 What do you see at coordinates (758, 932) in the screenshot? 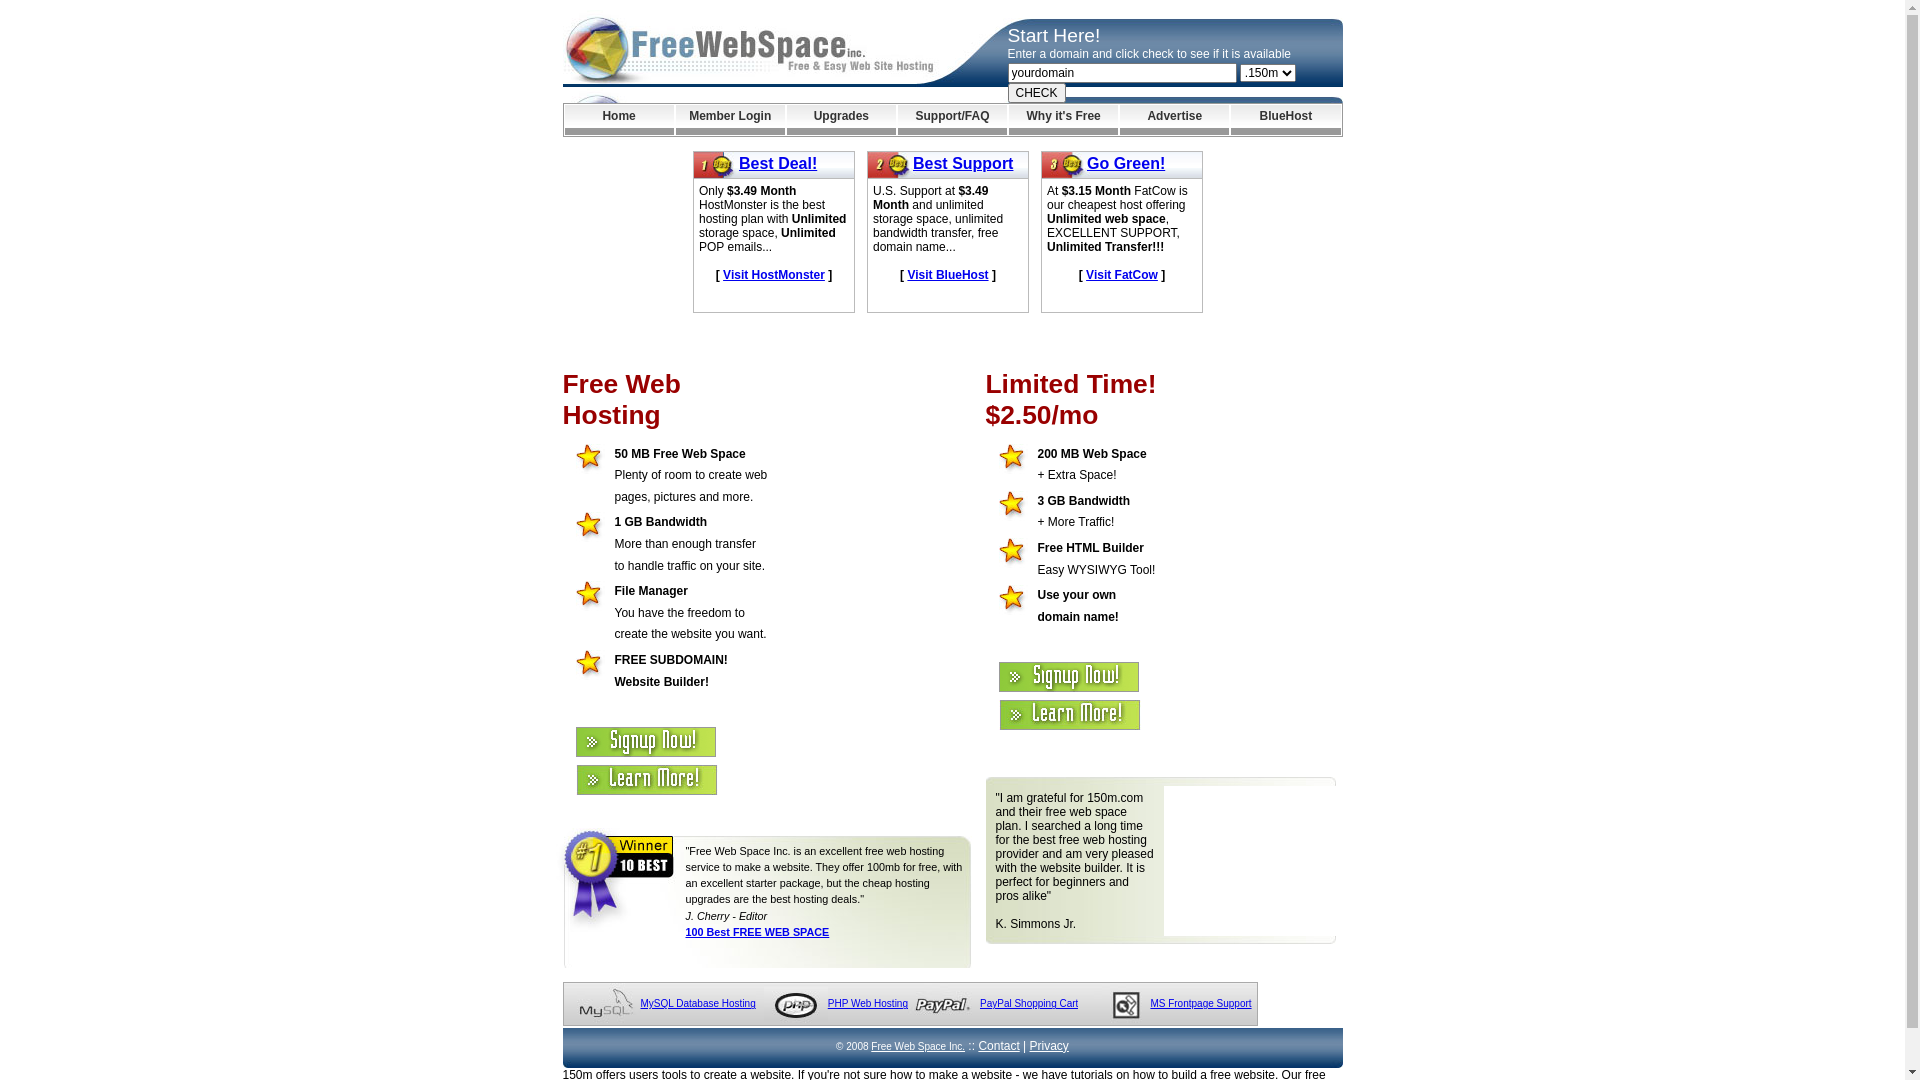
I see `100 Best FREE WEB SPACE` at bounding box center [758, 932].